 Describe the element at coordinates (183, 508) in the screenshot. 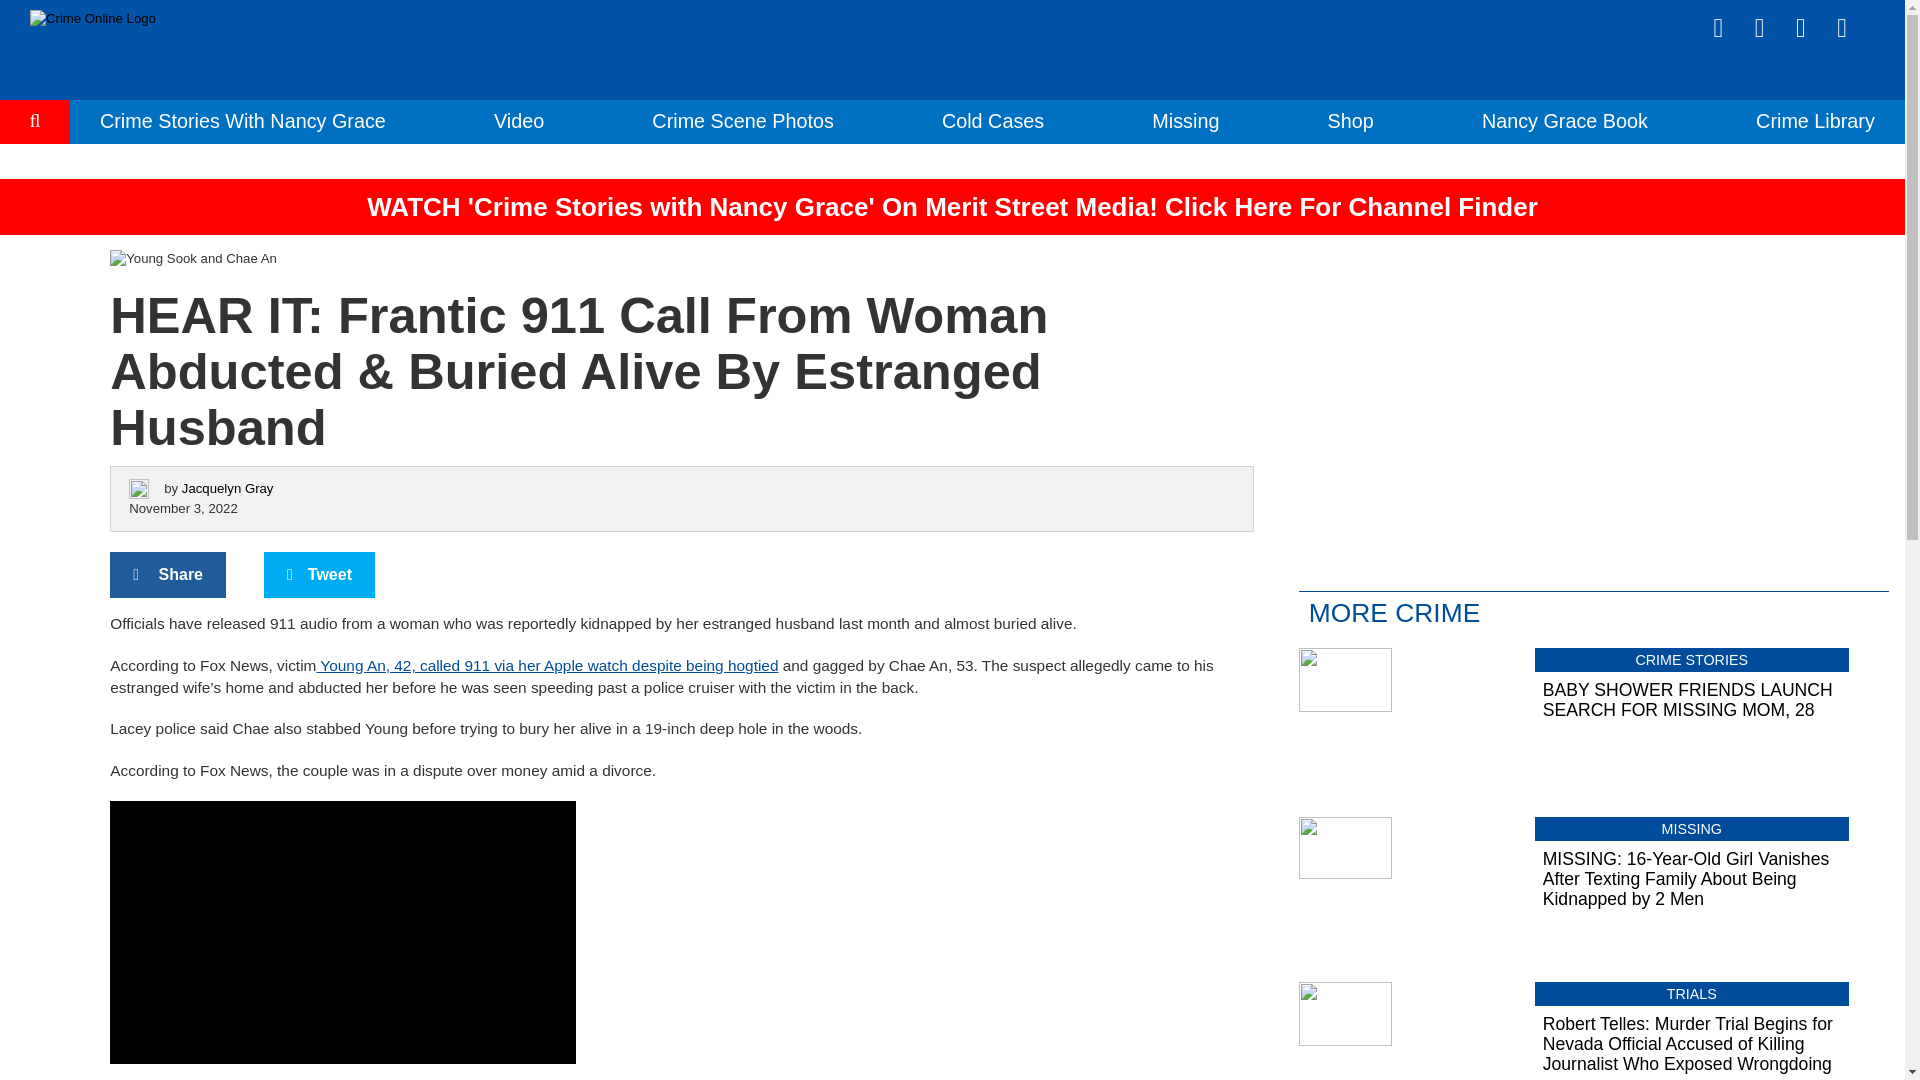

I see `November 3, 2022` at that location.